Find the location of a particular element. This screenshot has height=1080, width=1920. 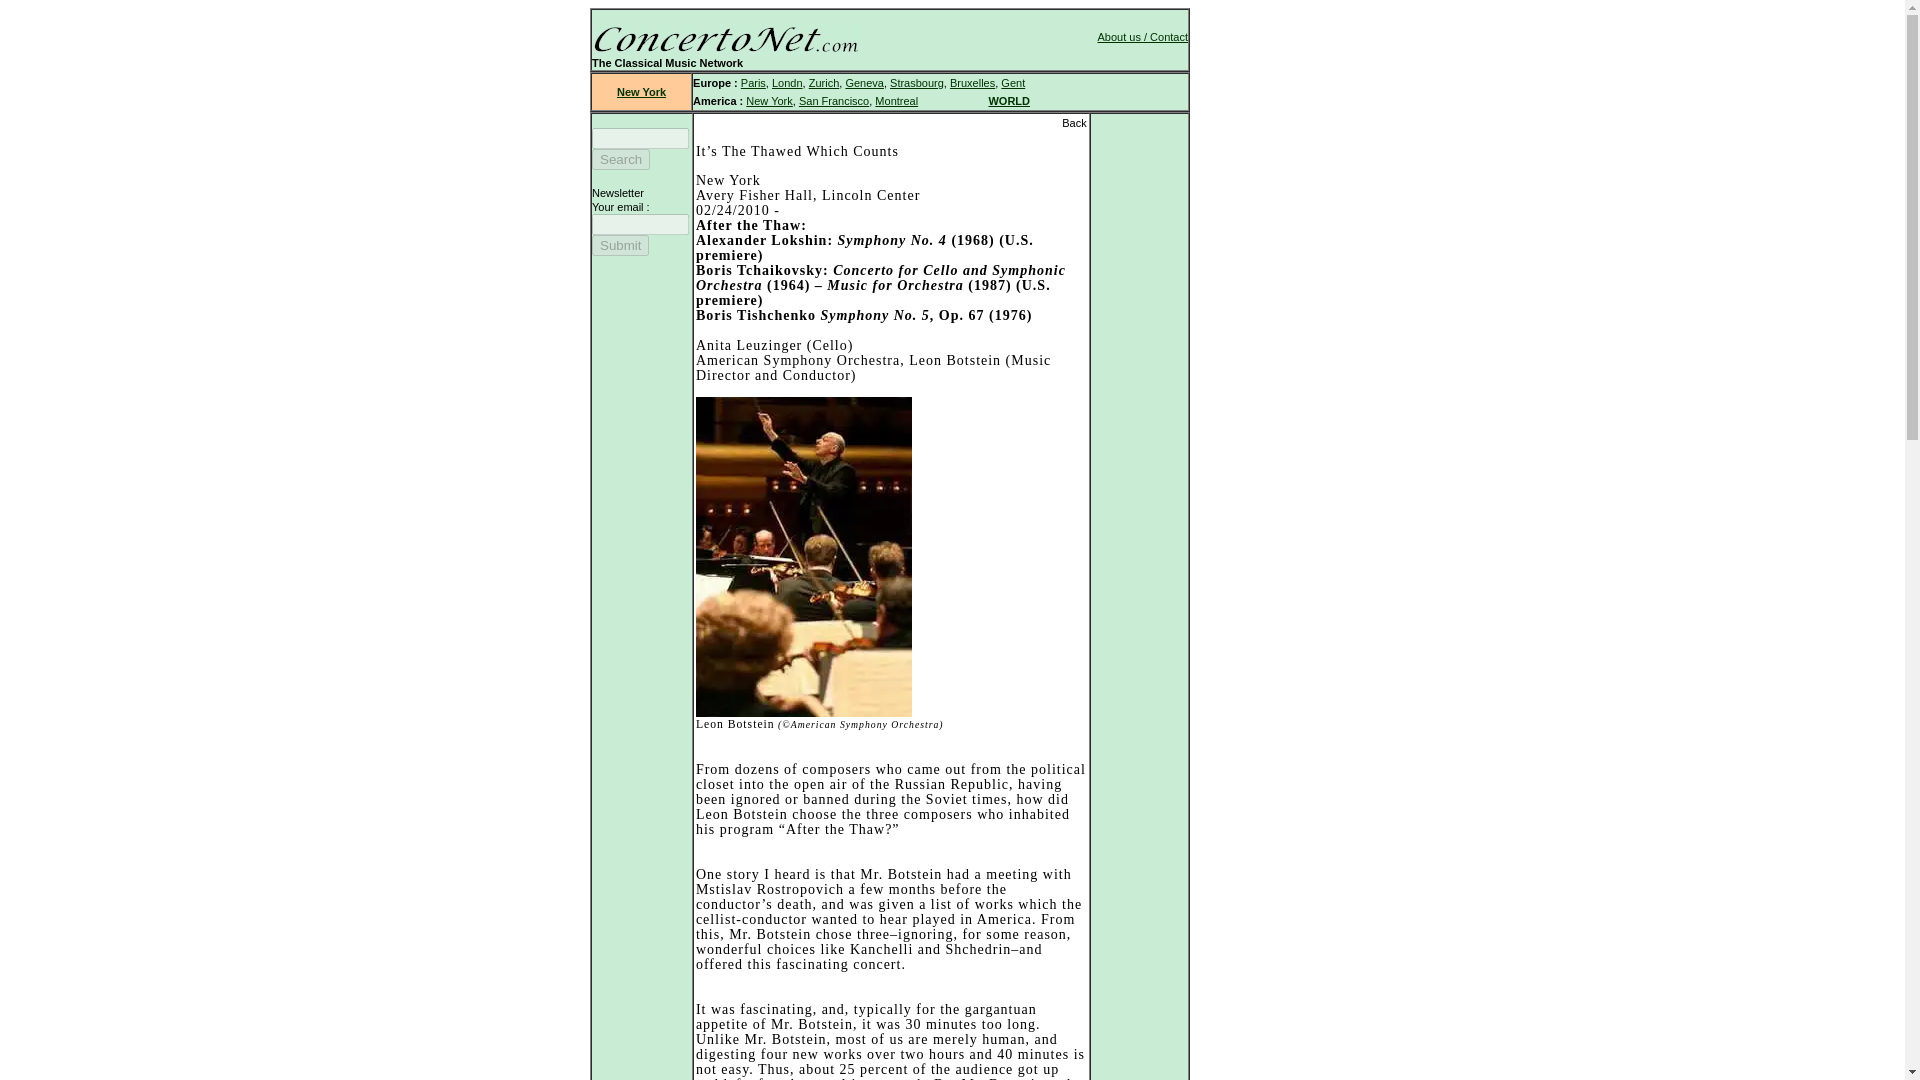

Zurich is located at coordinates (824, 82).